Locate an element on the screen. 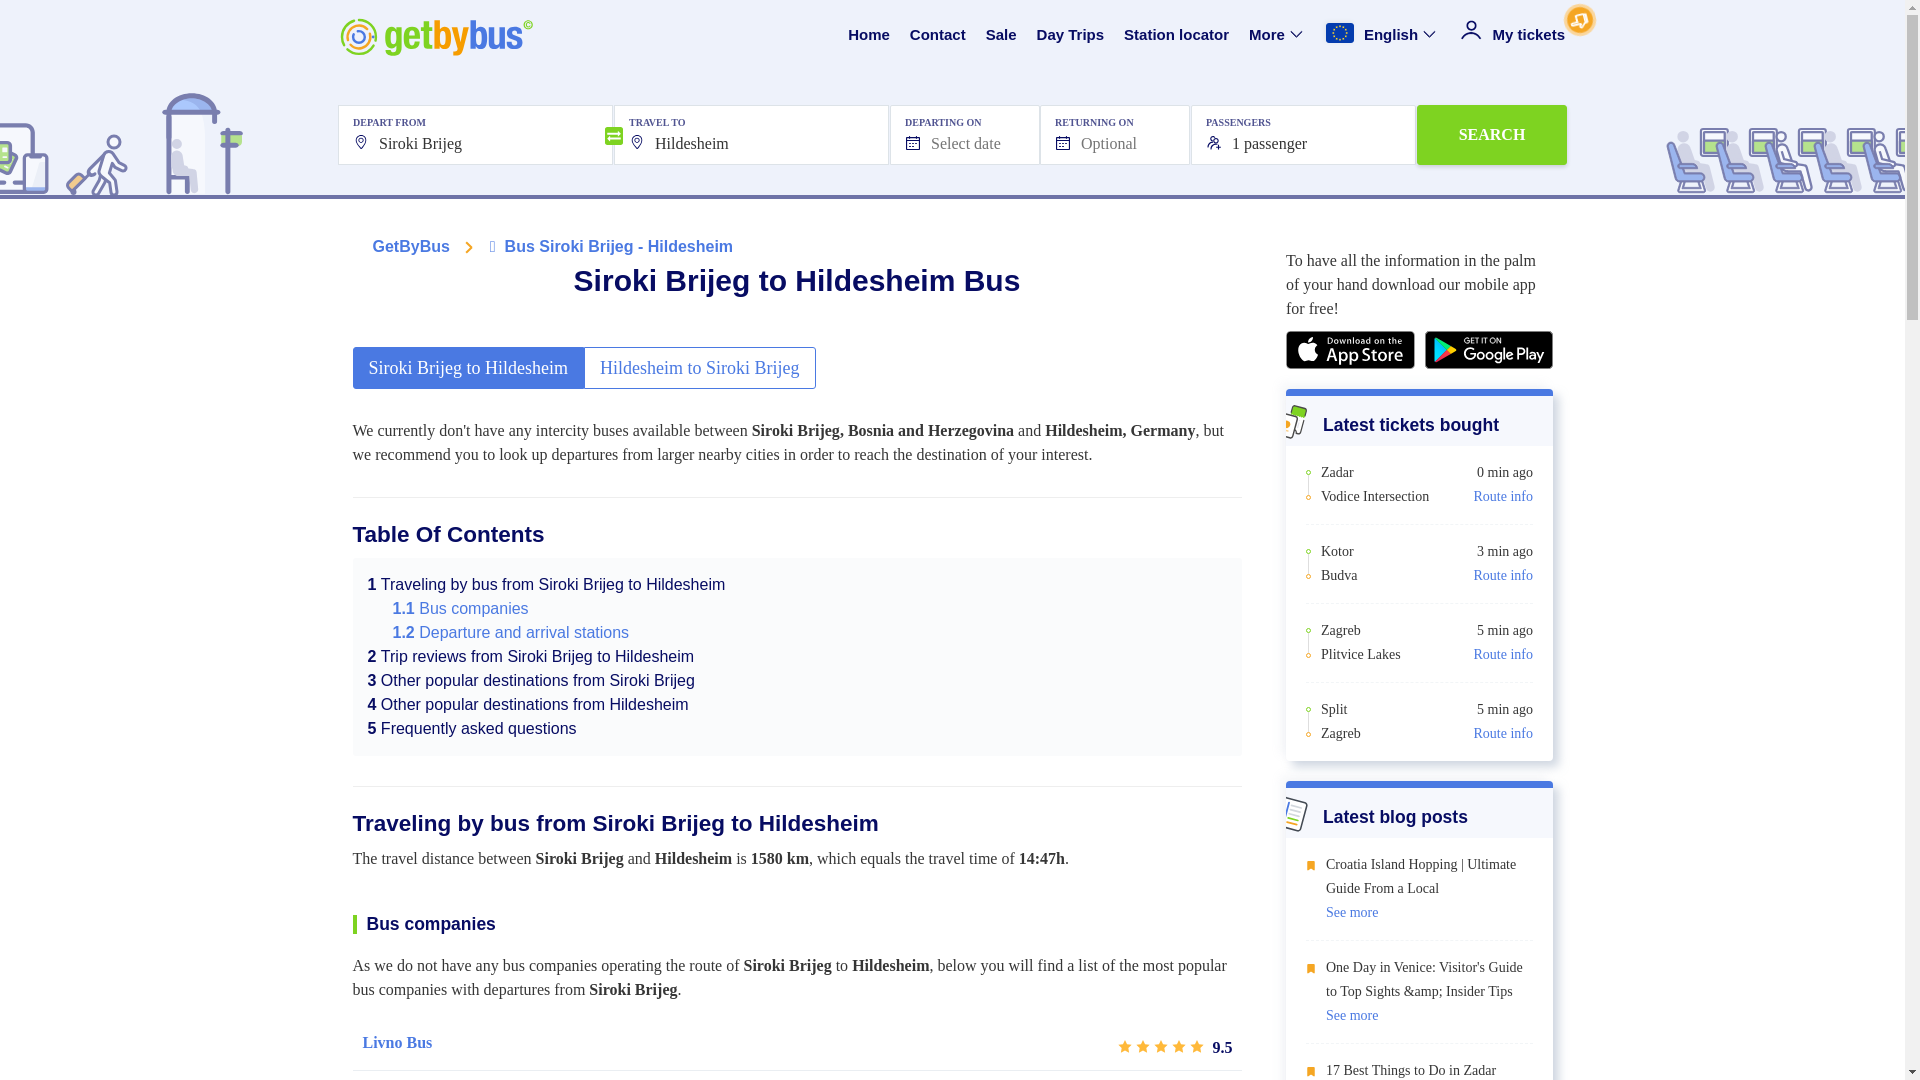 The height and width of the screenshot is (1080, 1920).  My tickets is located at coordinates (1512, 35).